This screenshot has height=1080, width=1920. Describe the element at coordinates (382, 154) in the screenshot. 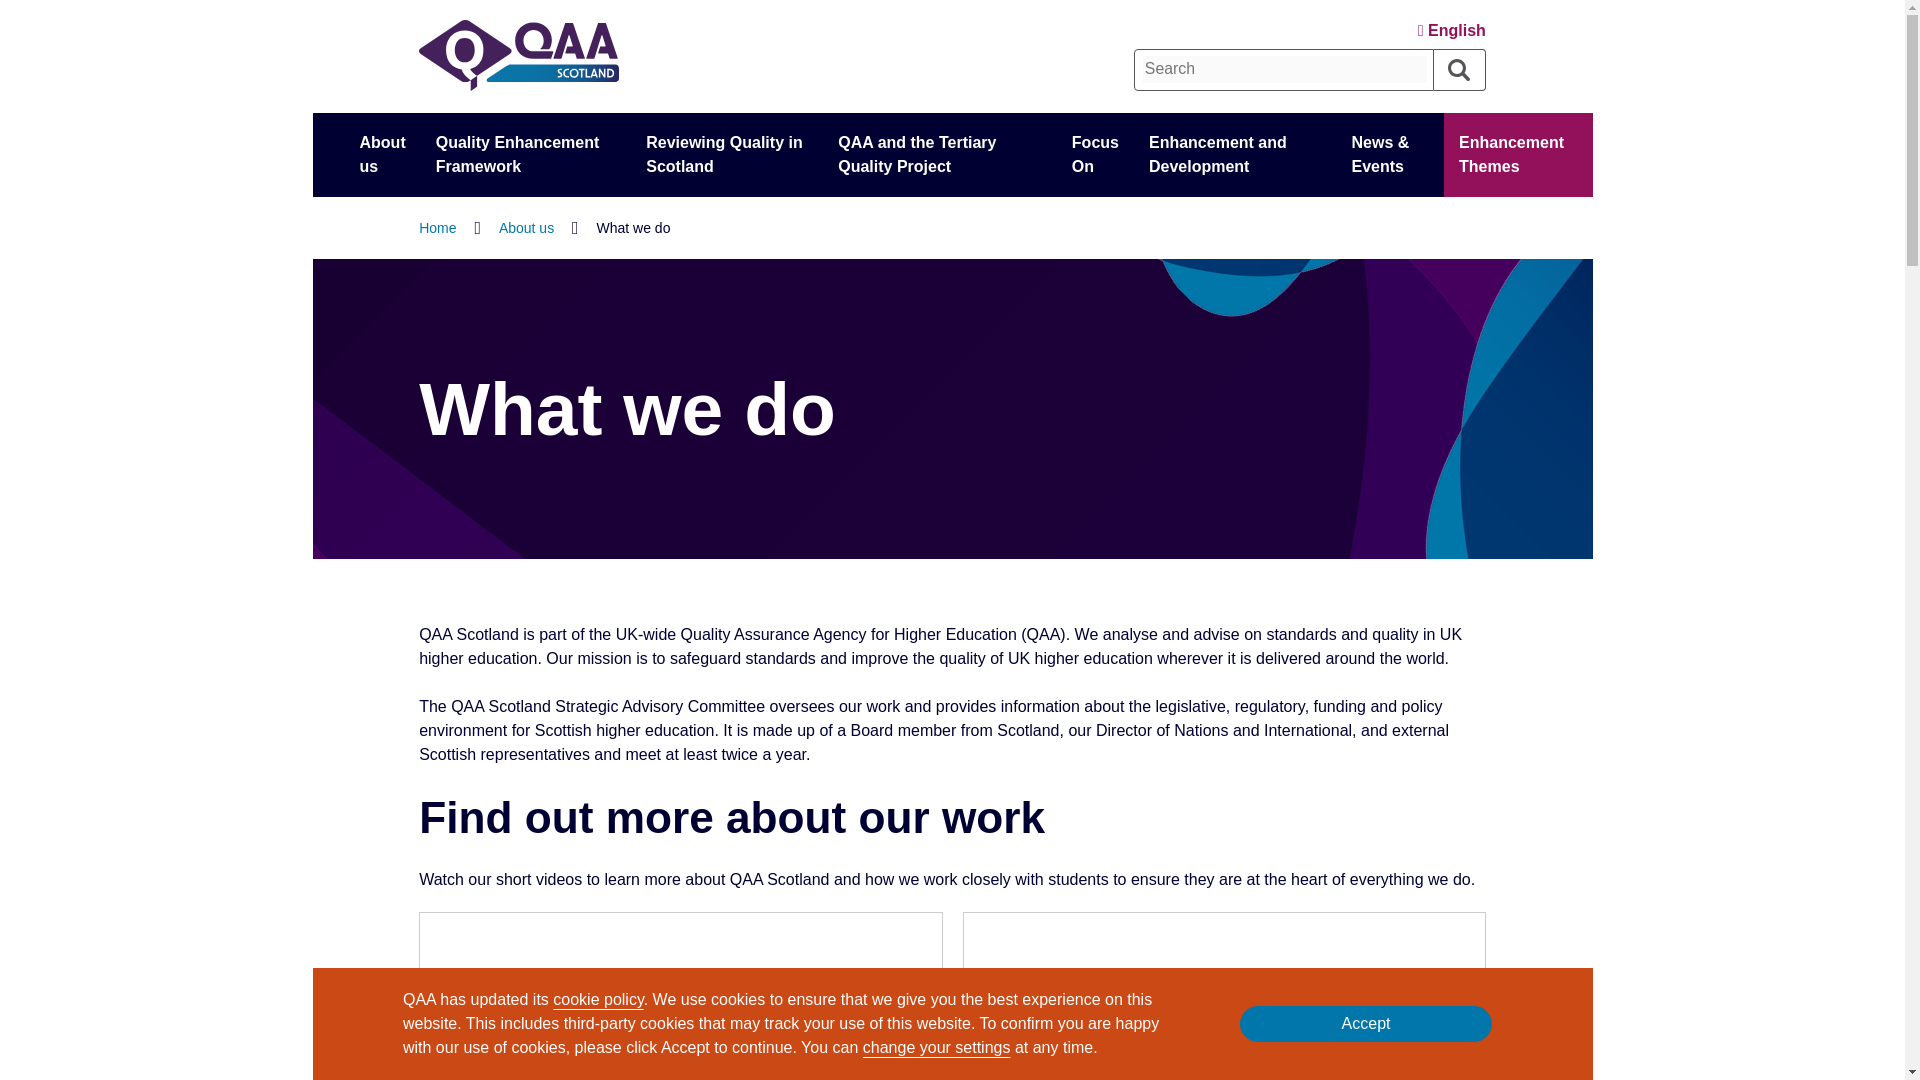

I see `About us` at that location.